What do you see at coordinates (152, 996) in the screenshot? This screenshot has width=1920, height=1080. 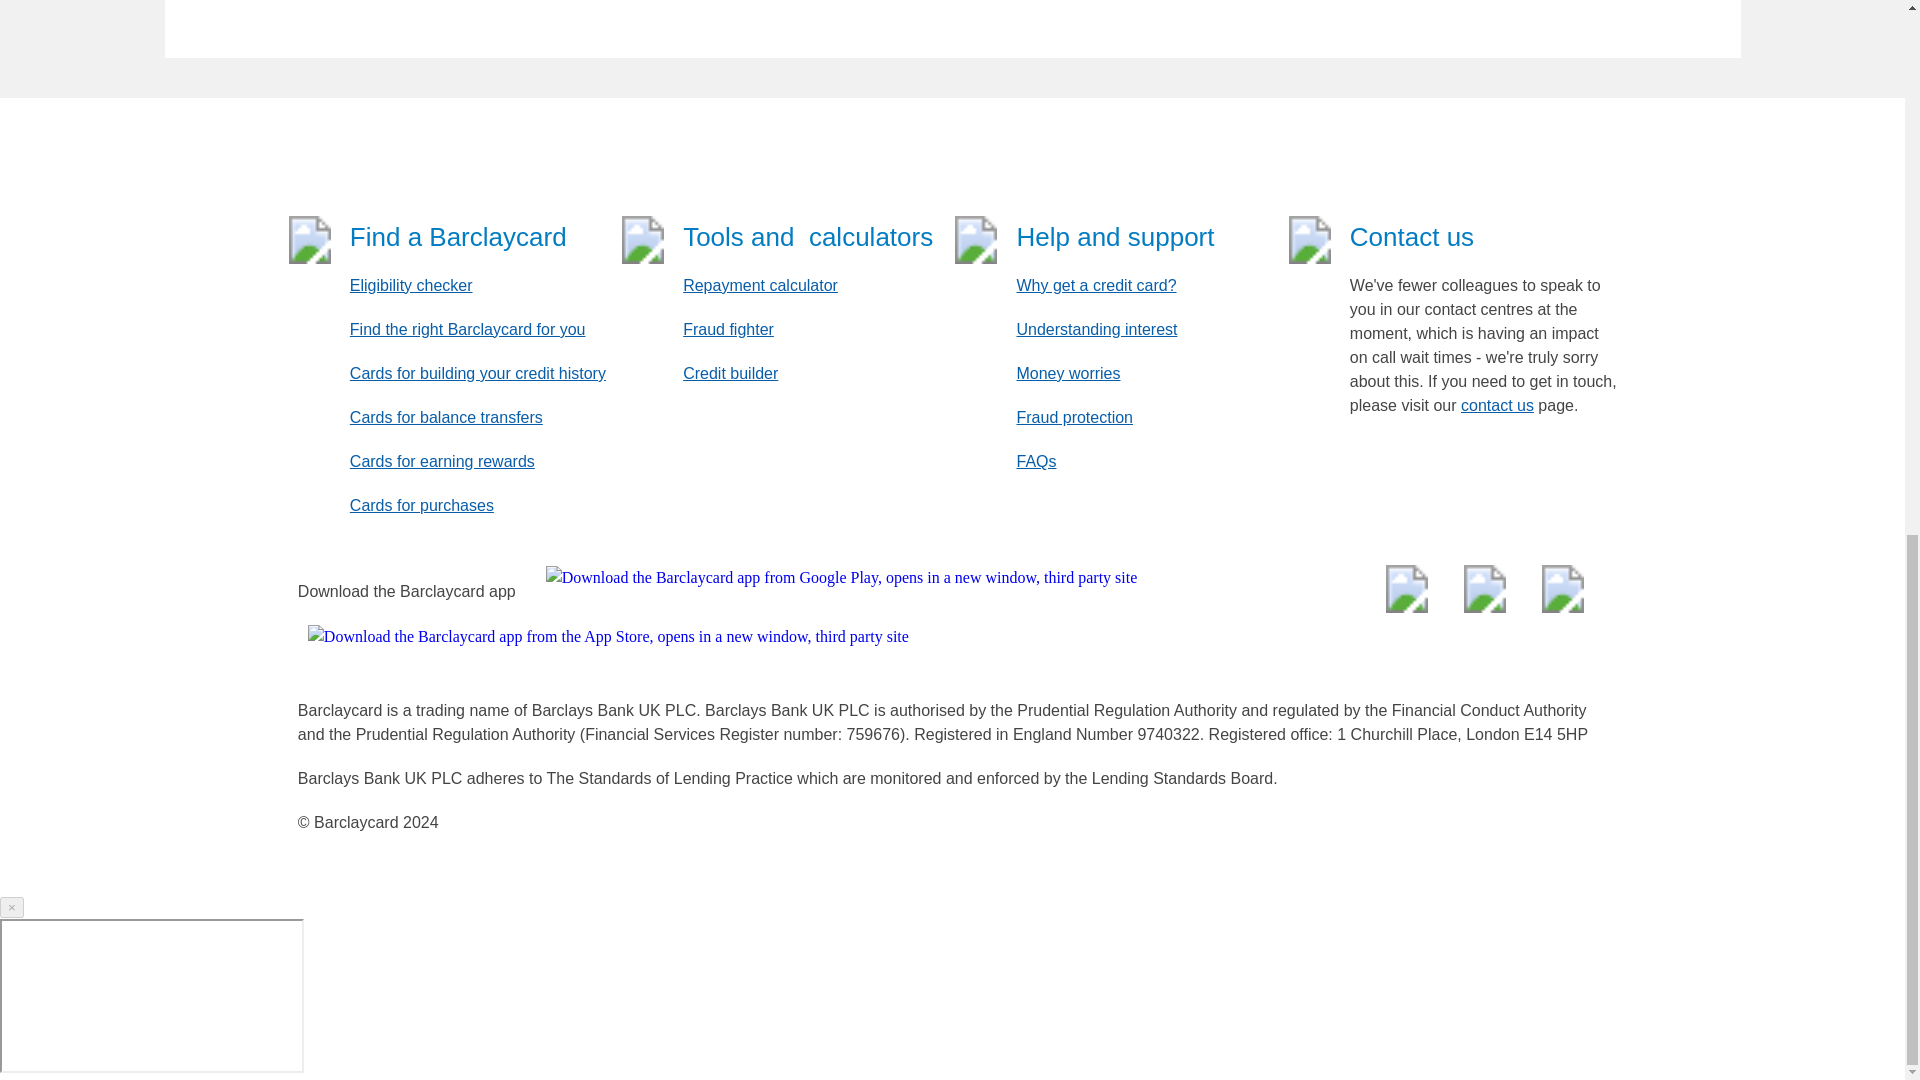 I see `as3-login` at bounding box center [152, 996].